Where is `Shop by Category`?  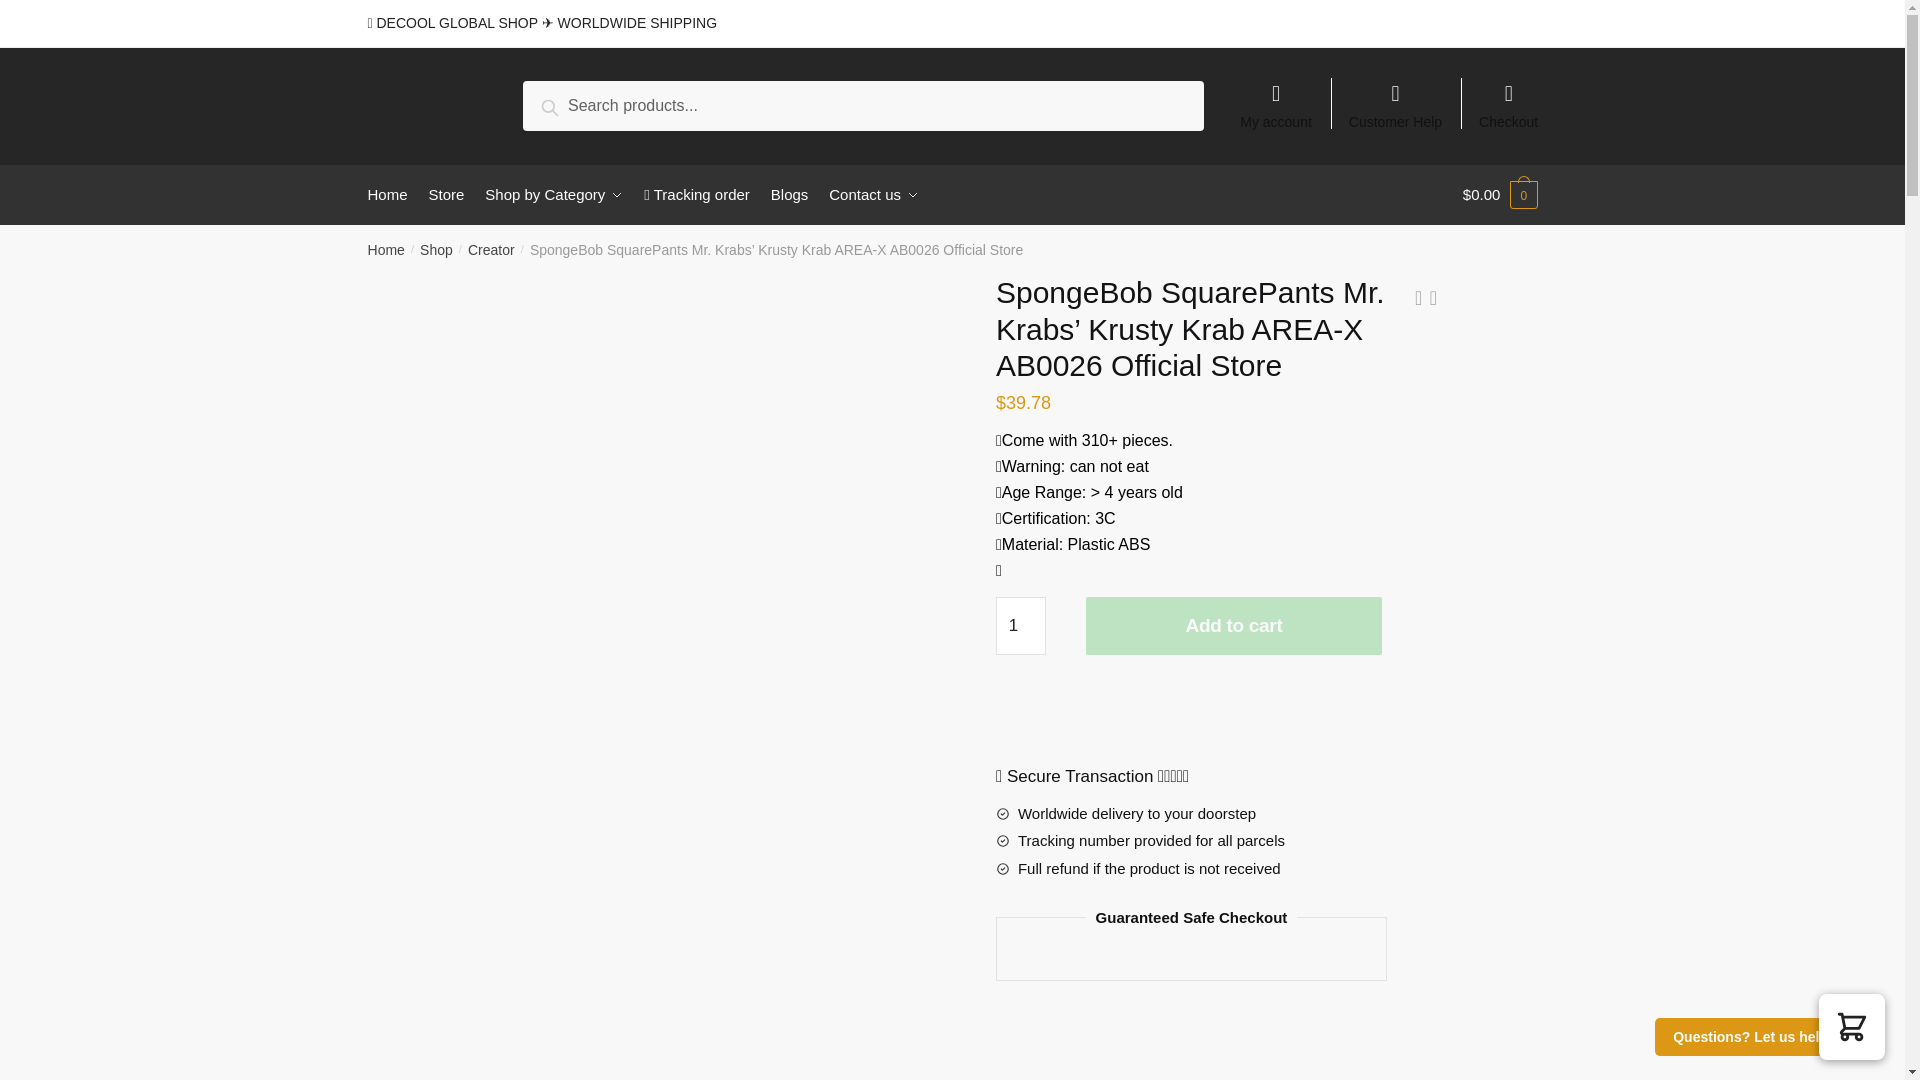
Shop by Category is located at coordinates (554, 194).